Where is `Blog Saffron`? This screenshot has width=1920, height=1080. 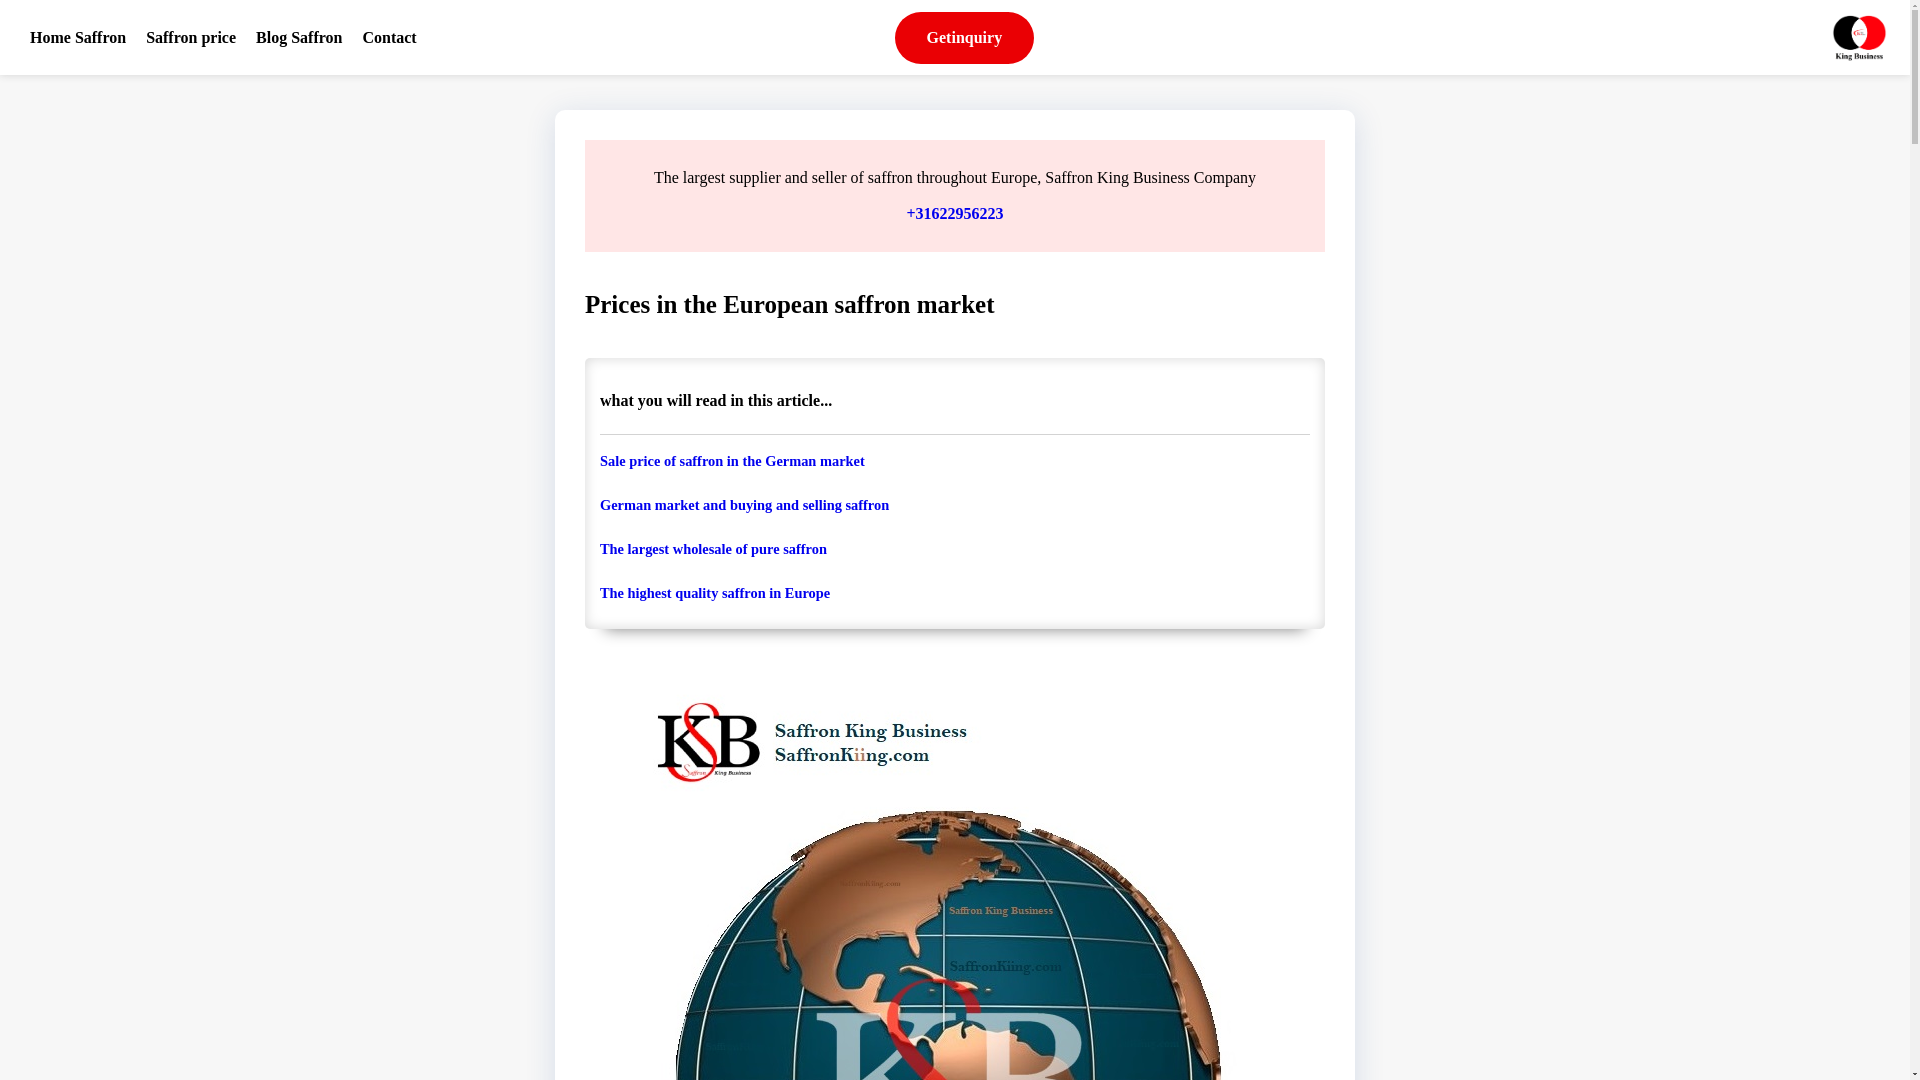 Blog Saffron is located at coordinates (299, 36).